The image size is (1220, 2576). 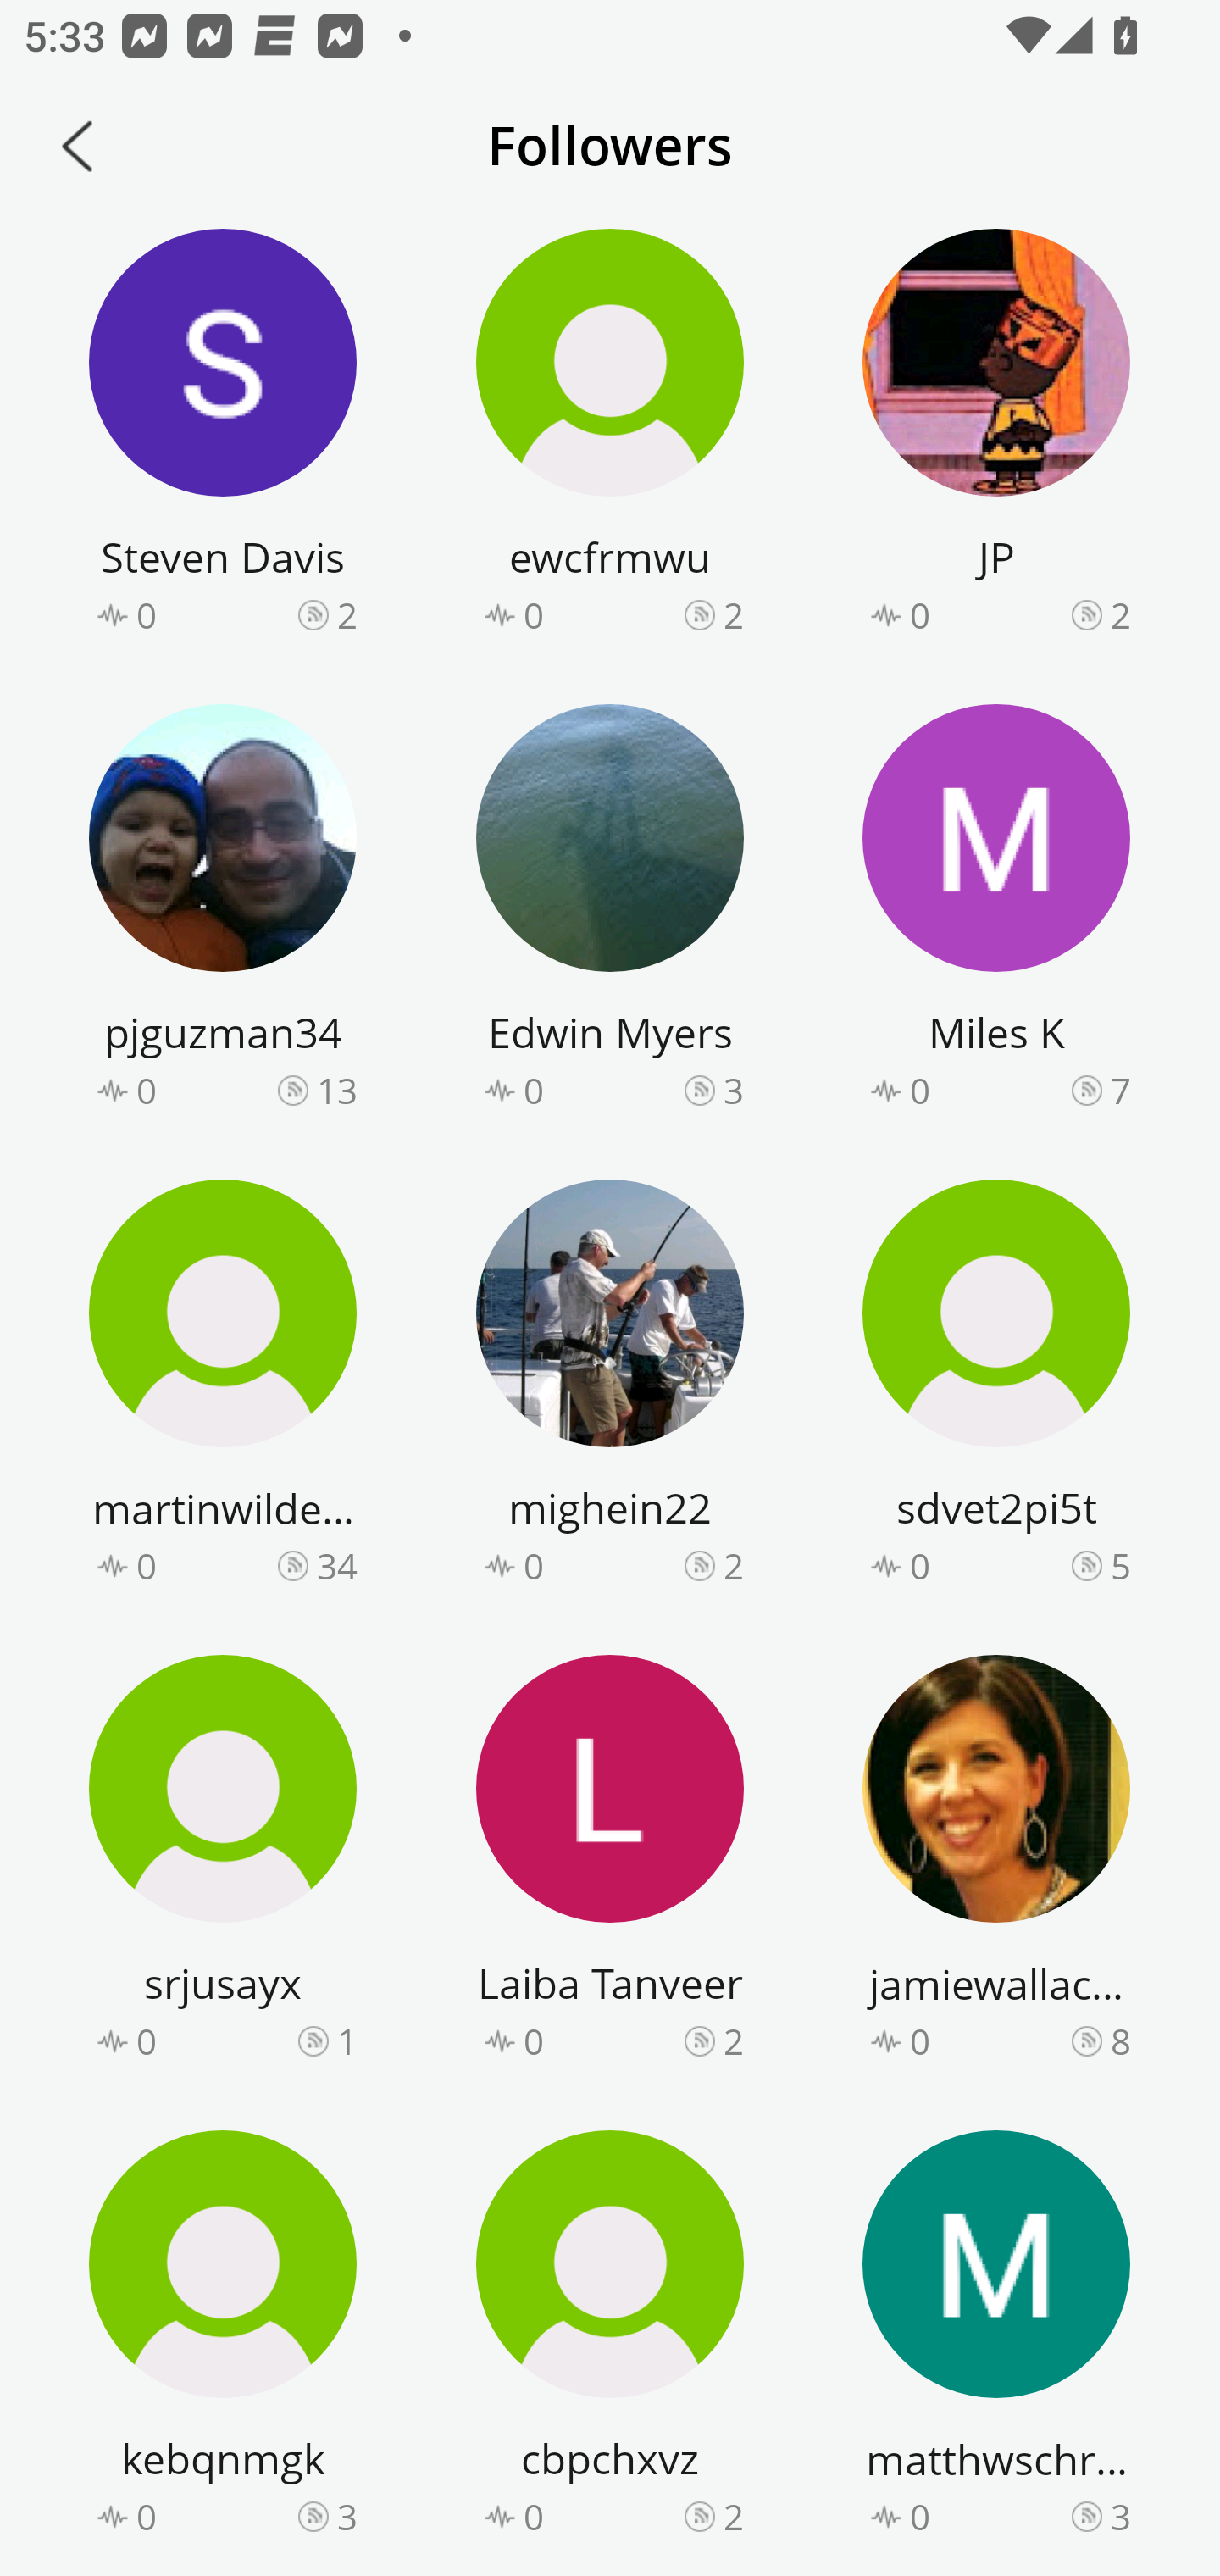 I want to click on martinwildenschild 0 34, so click(x=223, y=1386).